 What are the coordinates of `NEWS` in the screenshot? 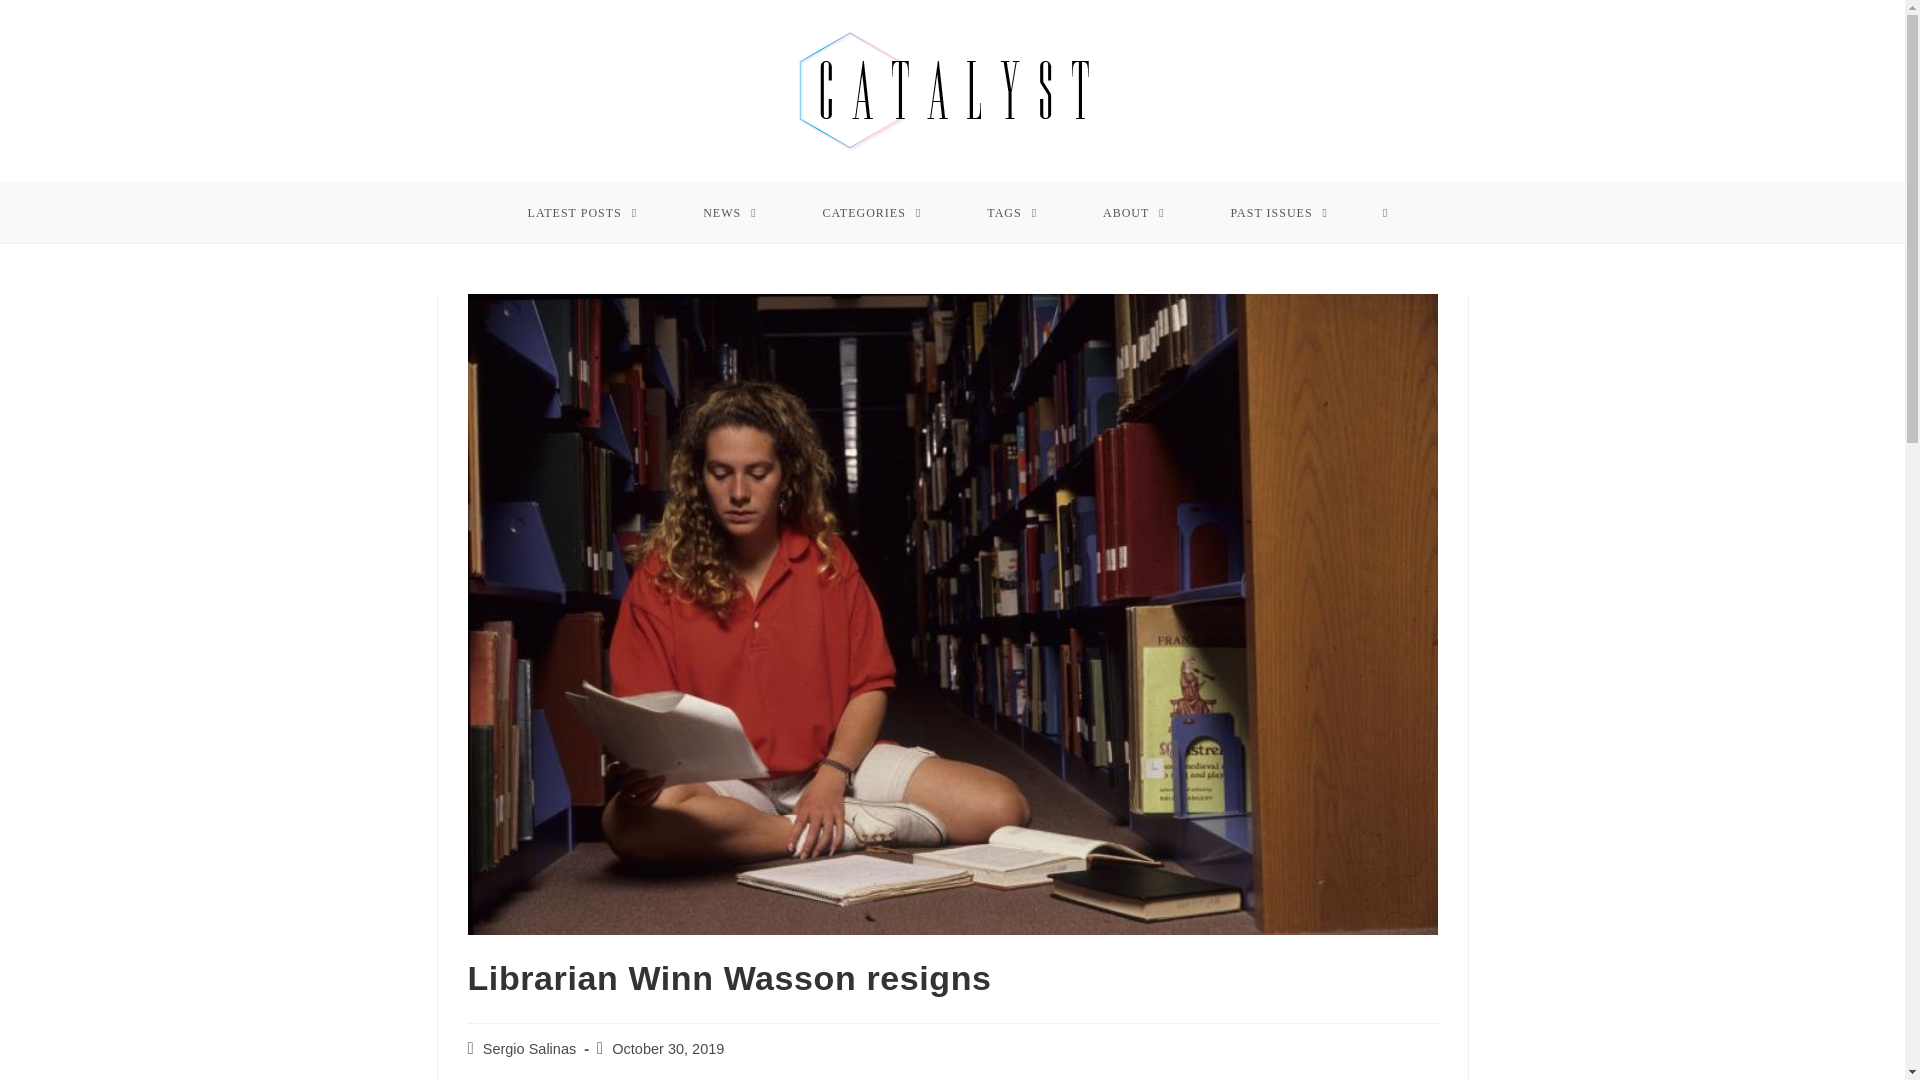 It's located at (730, 212).